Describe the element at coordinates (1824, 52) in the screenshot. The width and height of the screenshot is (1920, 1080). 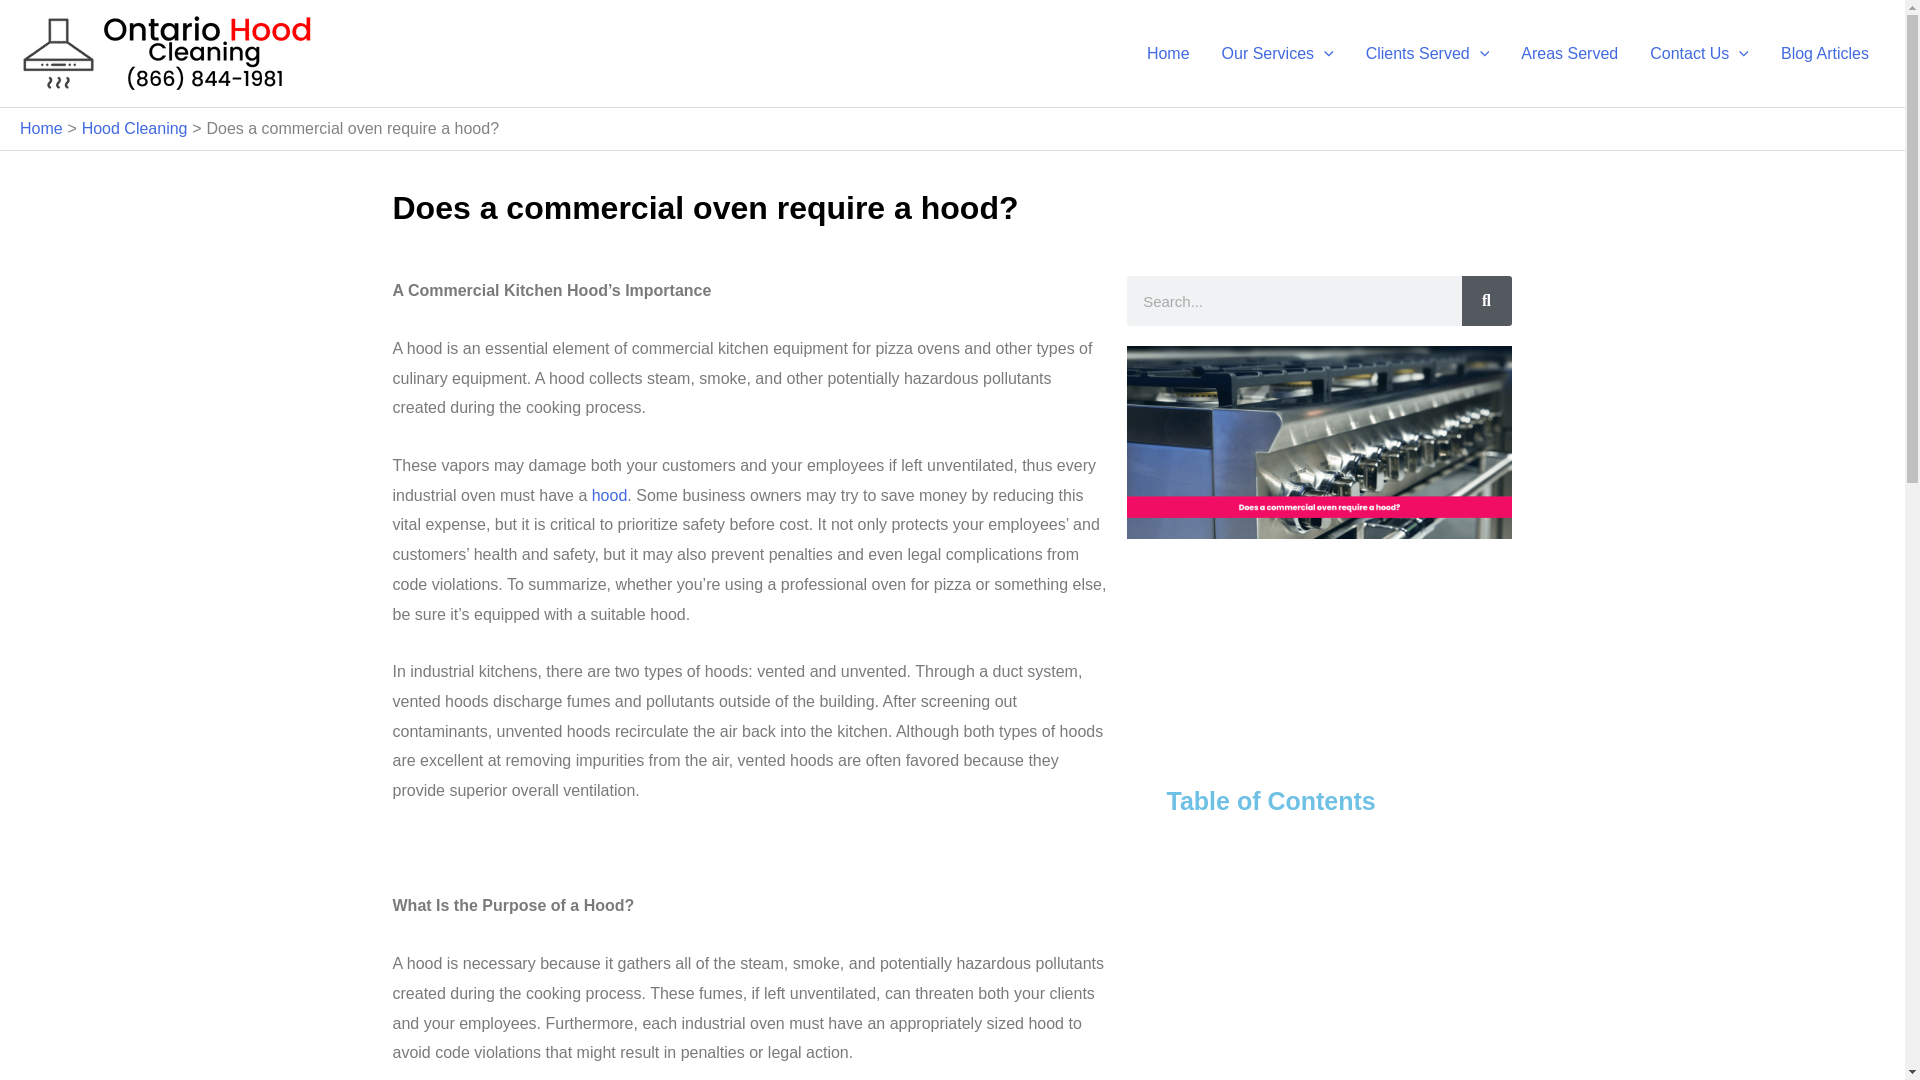
I see `Blog Articles` at that location.